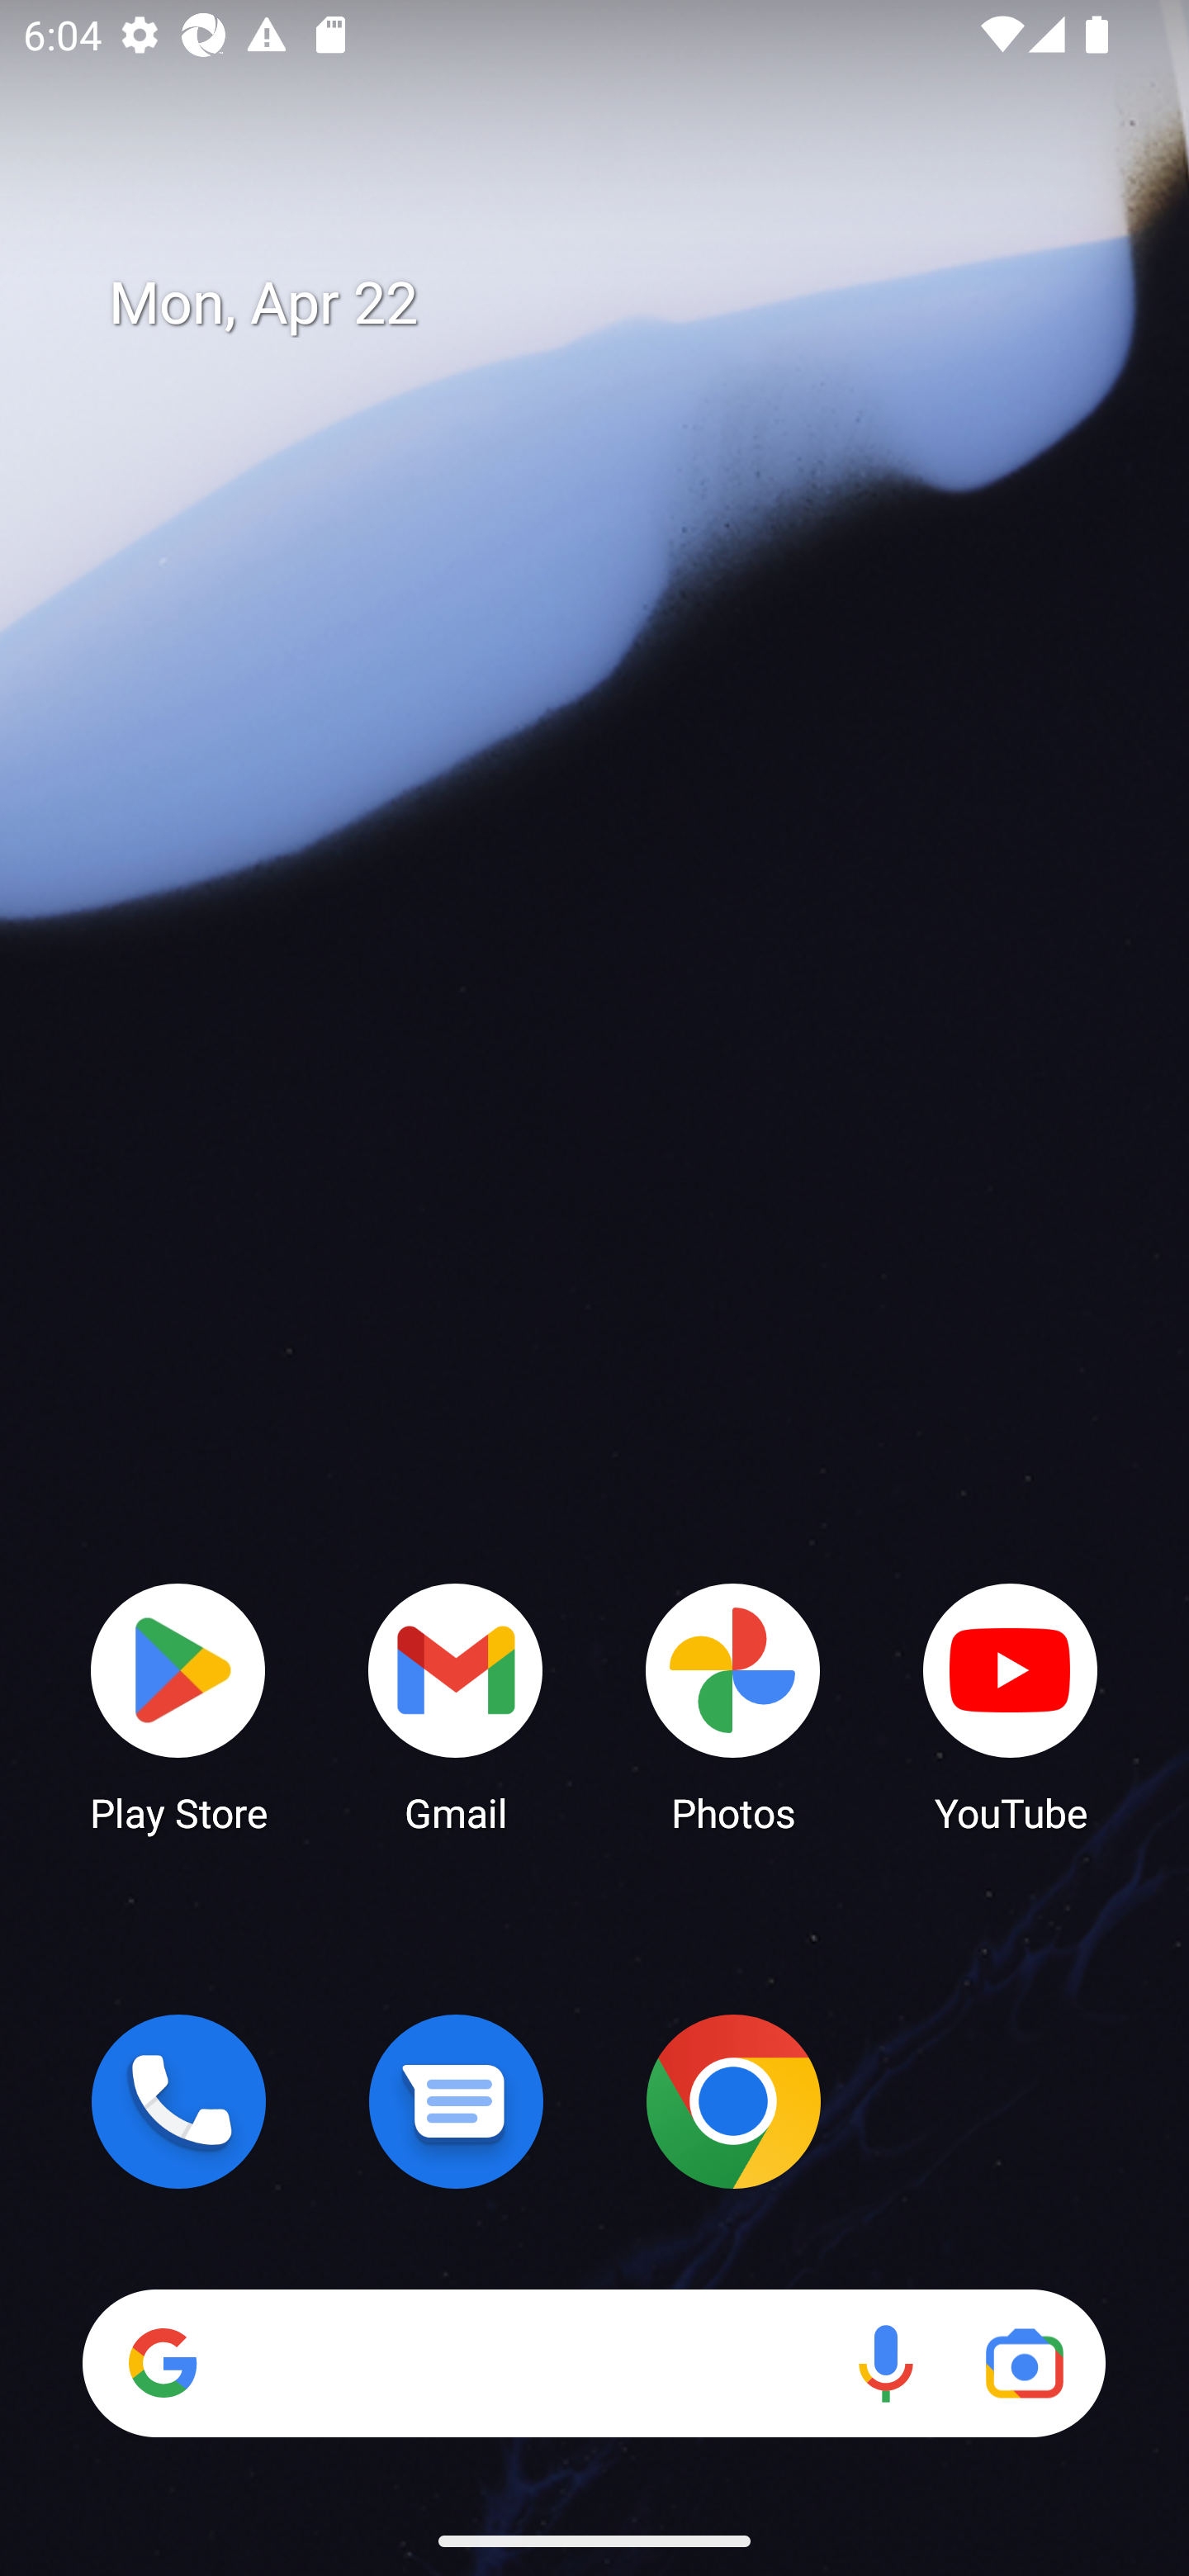  I want to click on Photos, so click(733, 1706).